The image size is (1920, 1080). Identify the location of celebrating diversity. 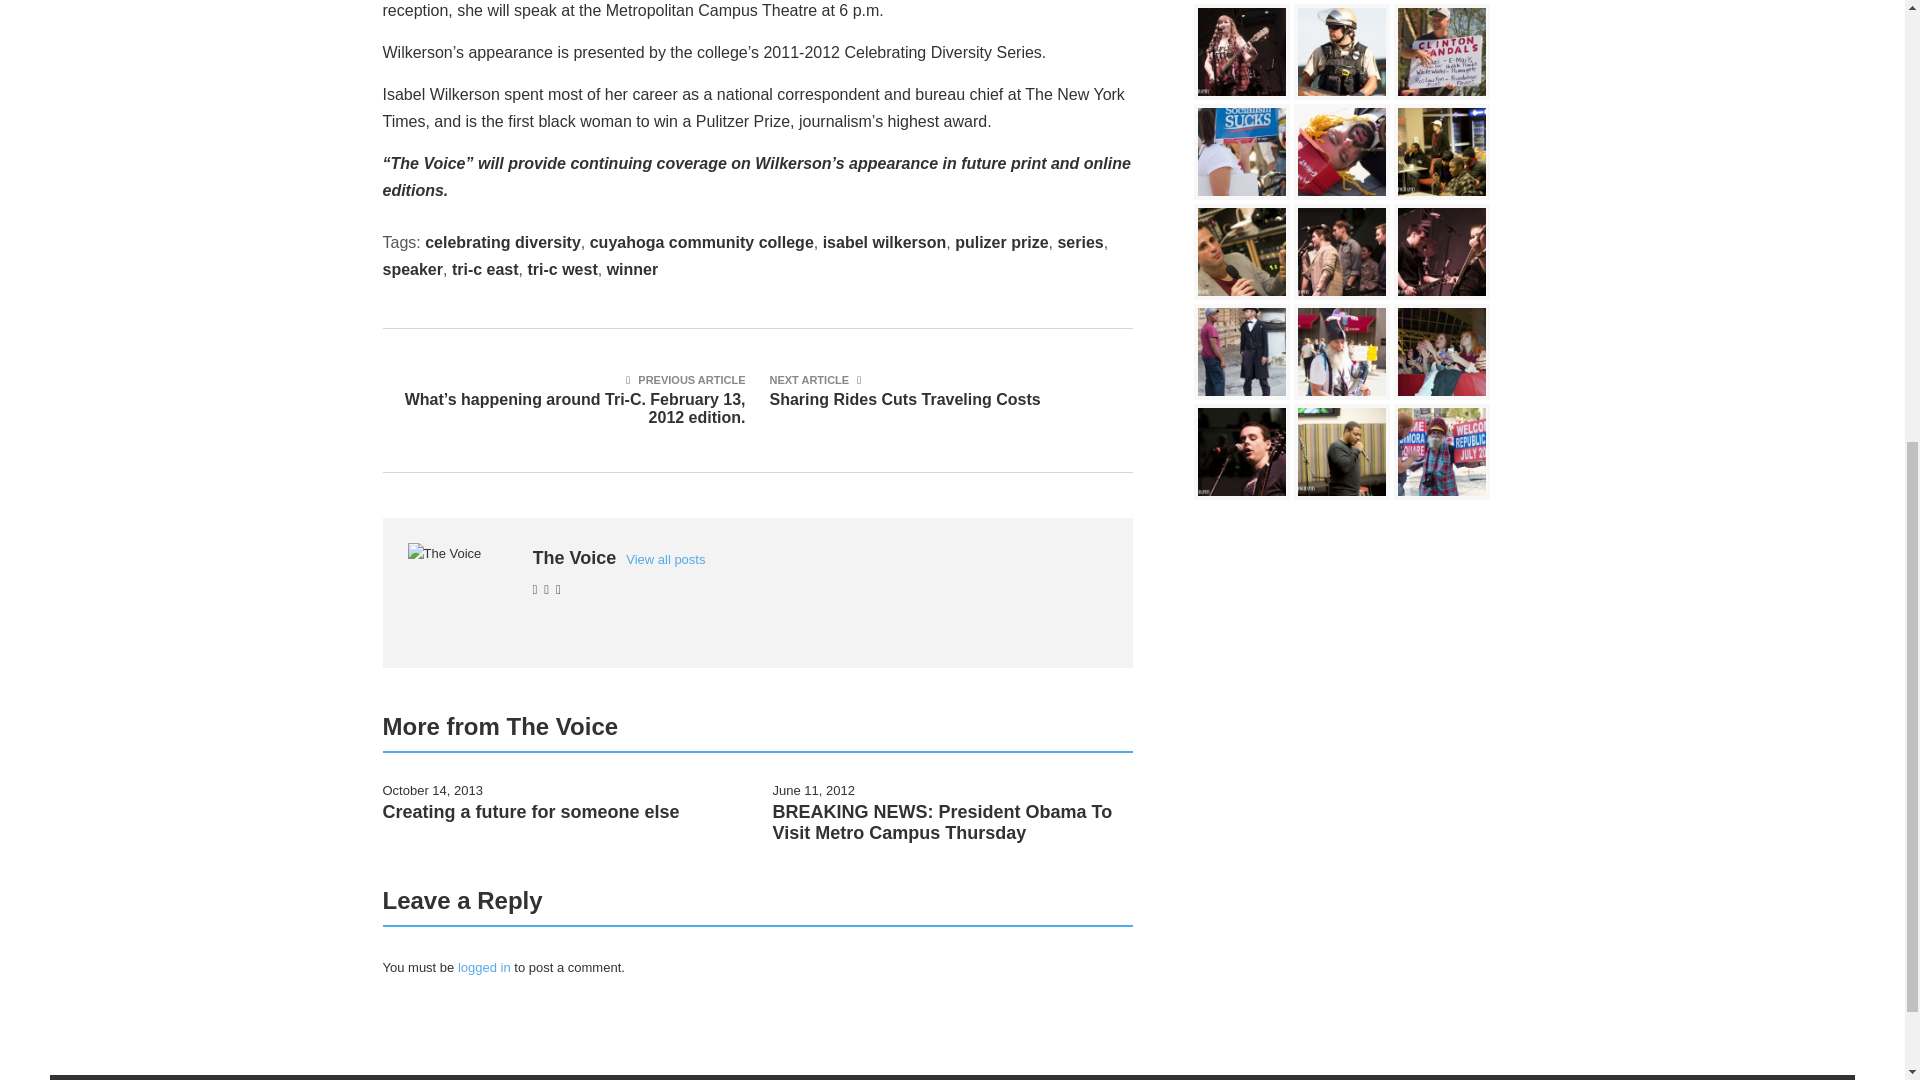
(1442, 352).